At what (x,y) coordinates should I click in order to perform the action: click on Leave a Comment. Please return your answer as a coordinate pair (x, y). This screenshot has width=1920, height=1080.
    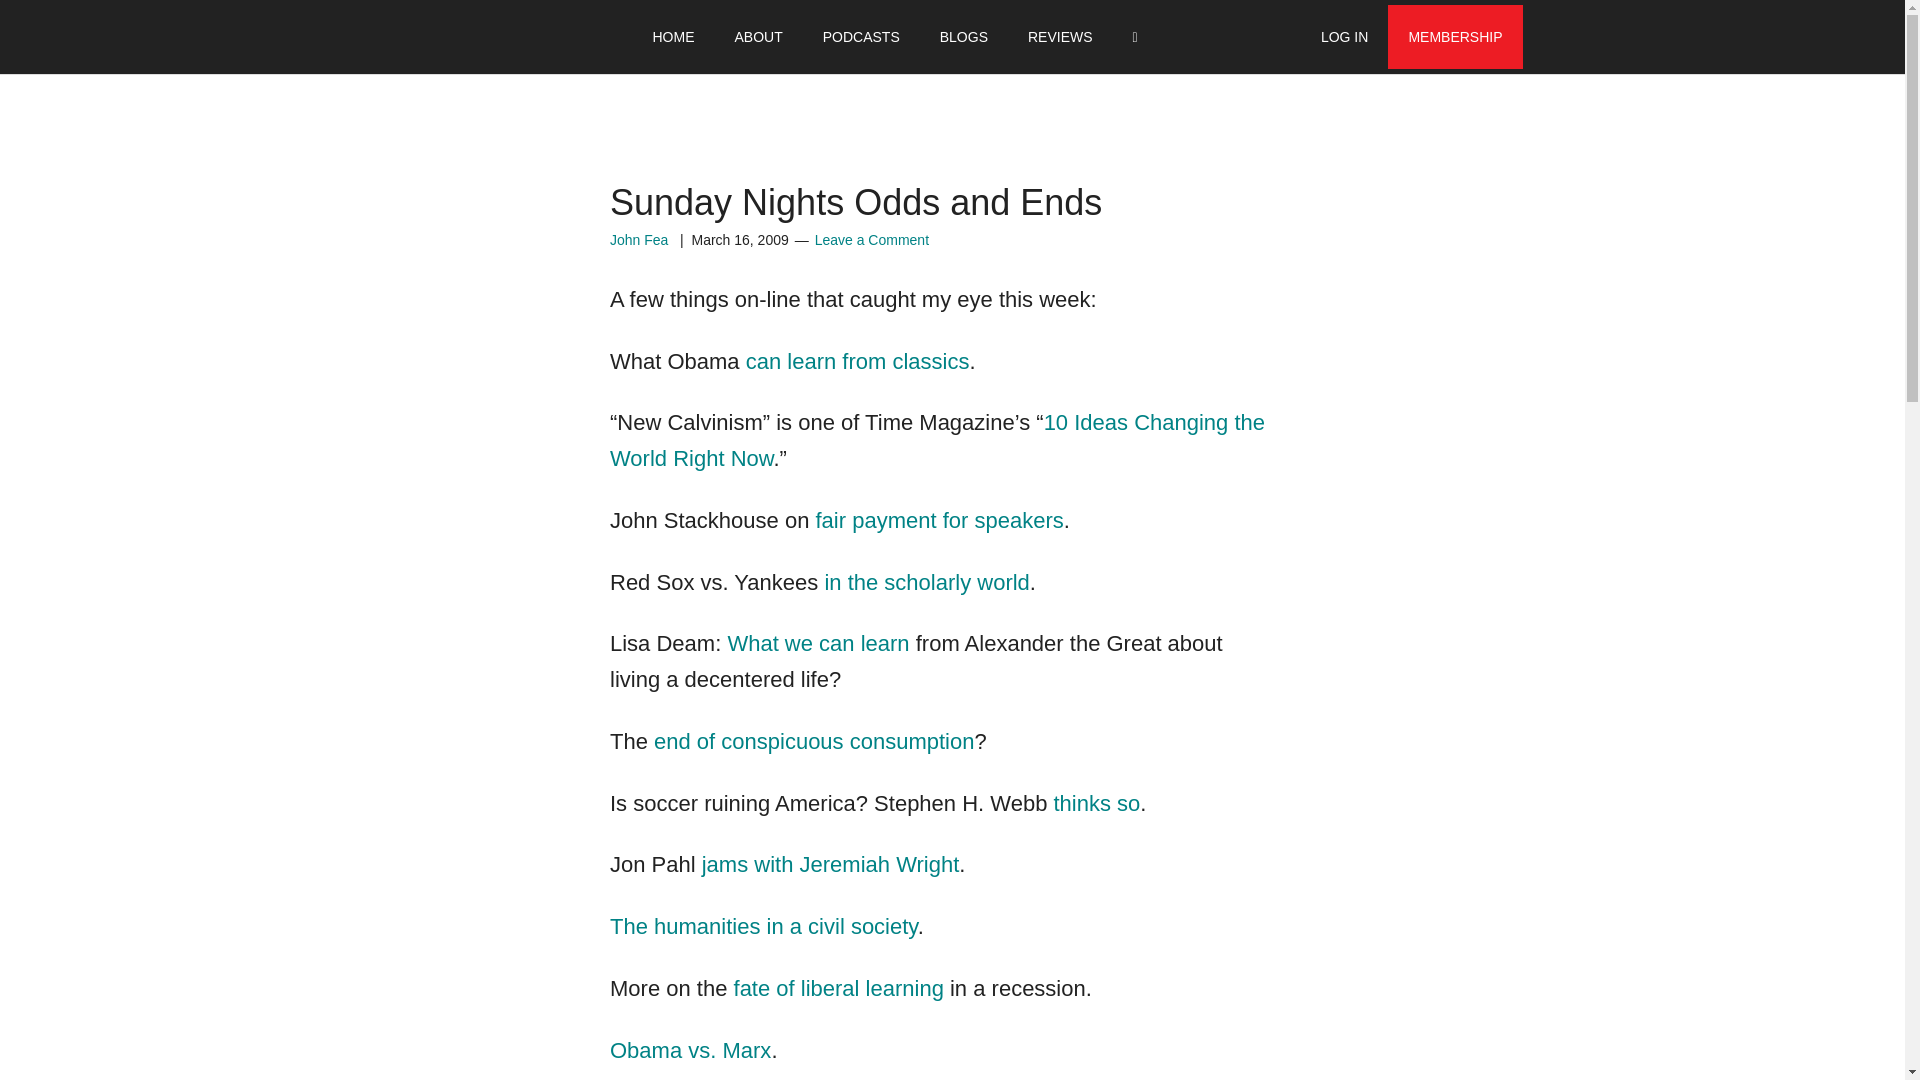
    Looking at the image, I should click on (872, 240).